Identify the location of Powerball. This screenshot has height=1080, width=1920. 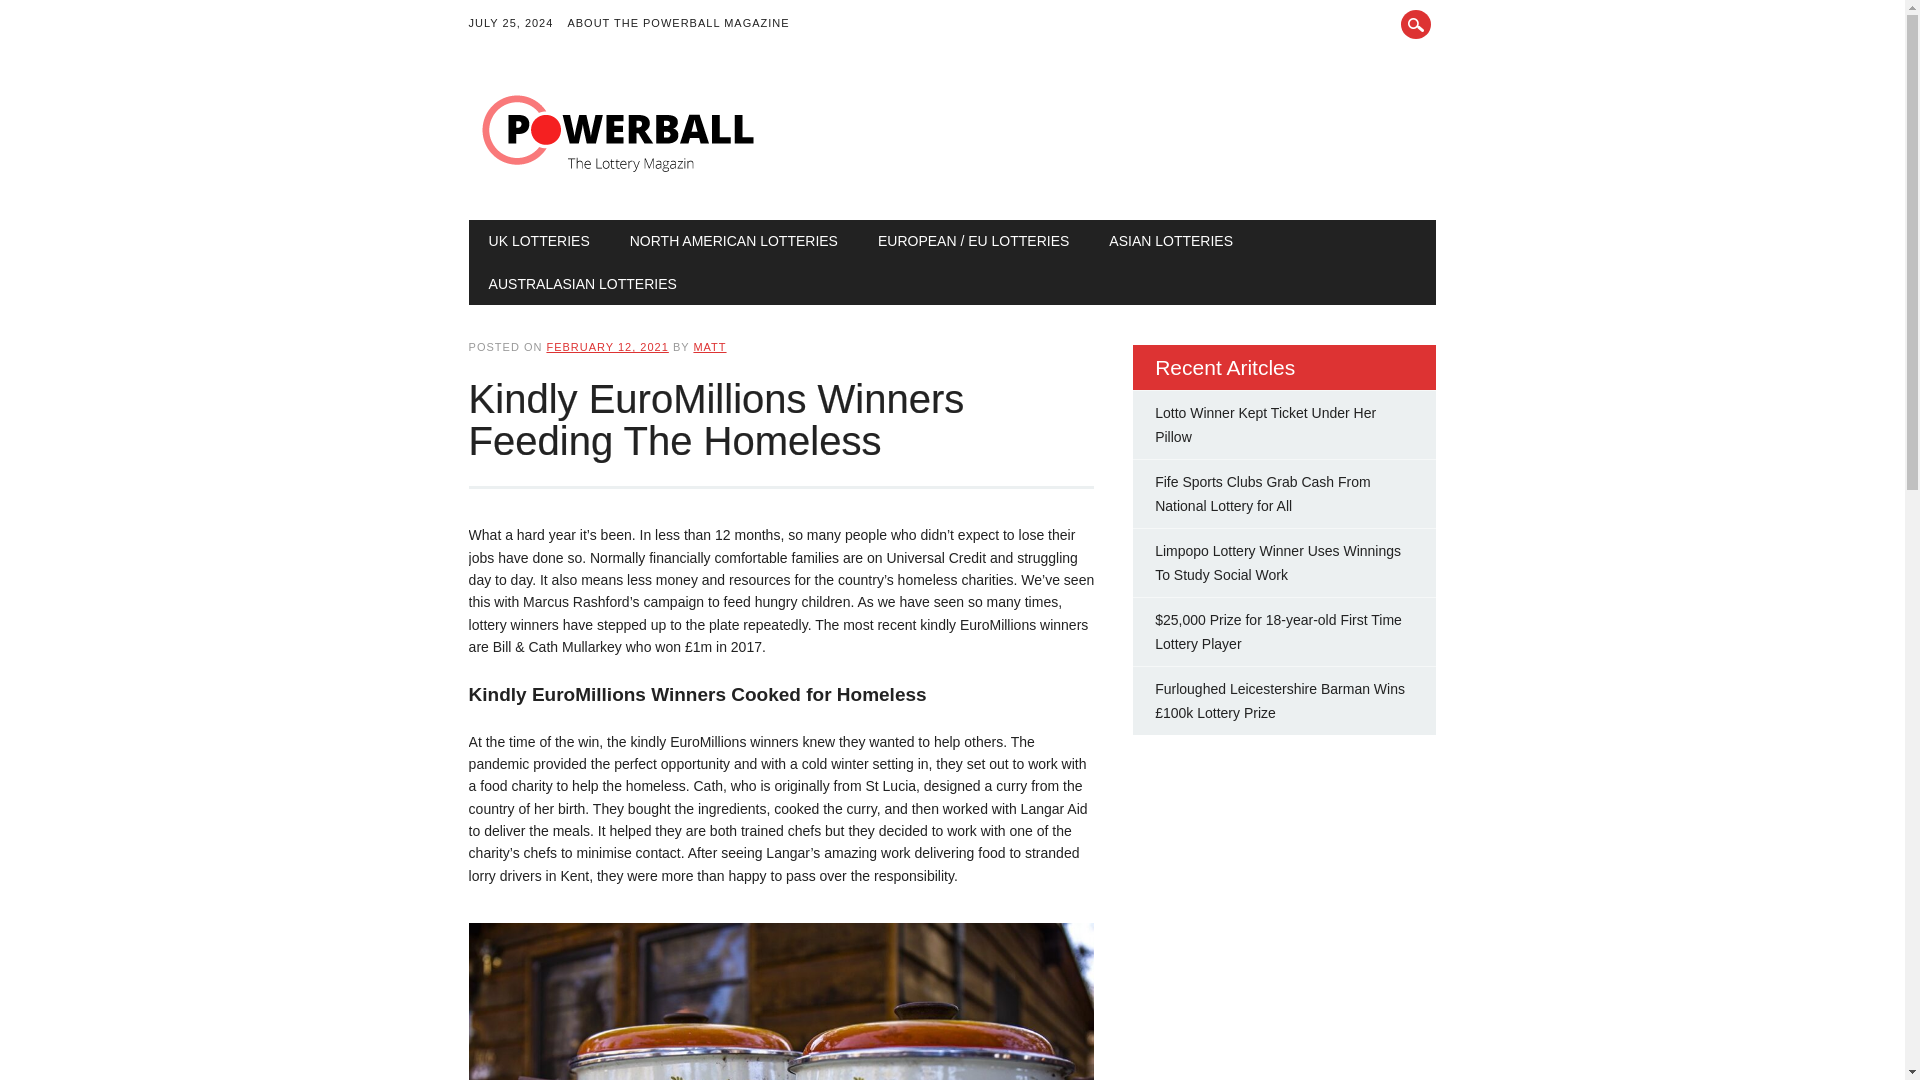
(618, 178).